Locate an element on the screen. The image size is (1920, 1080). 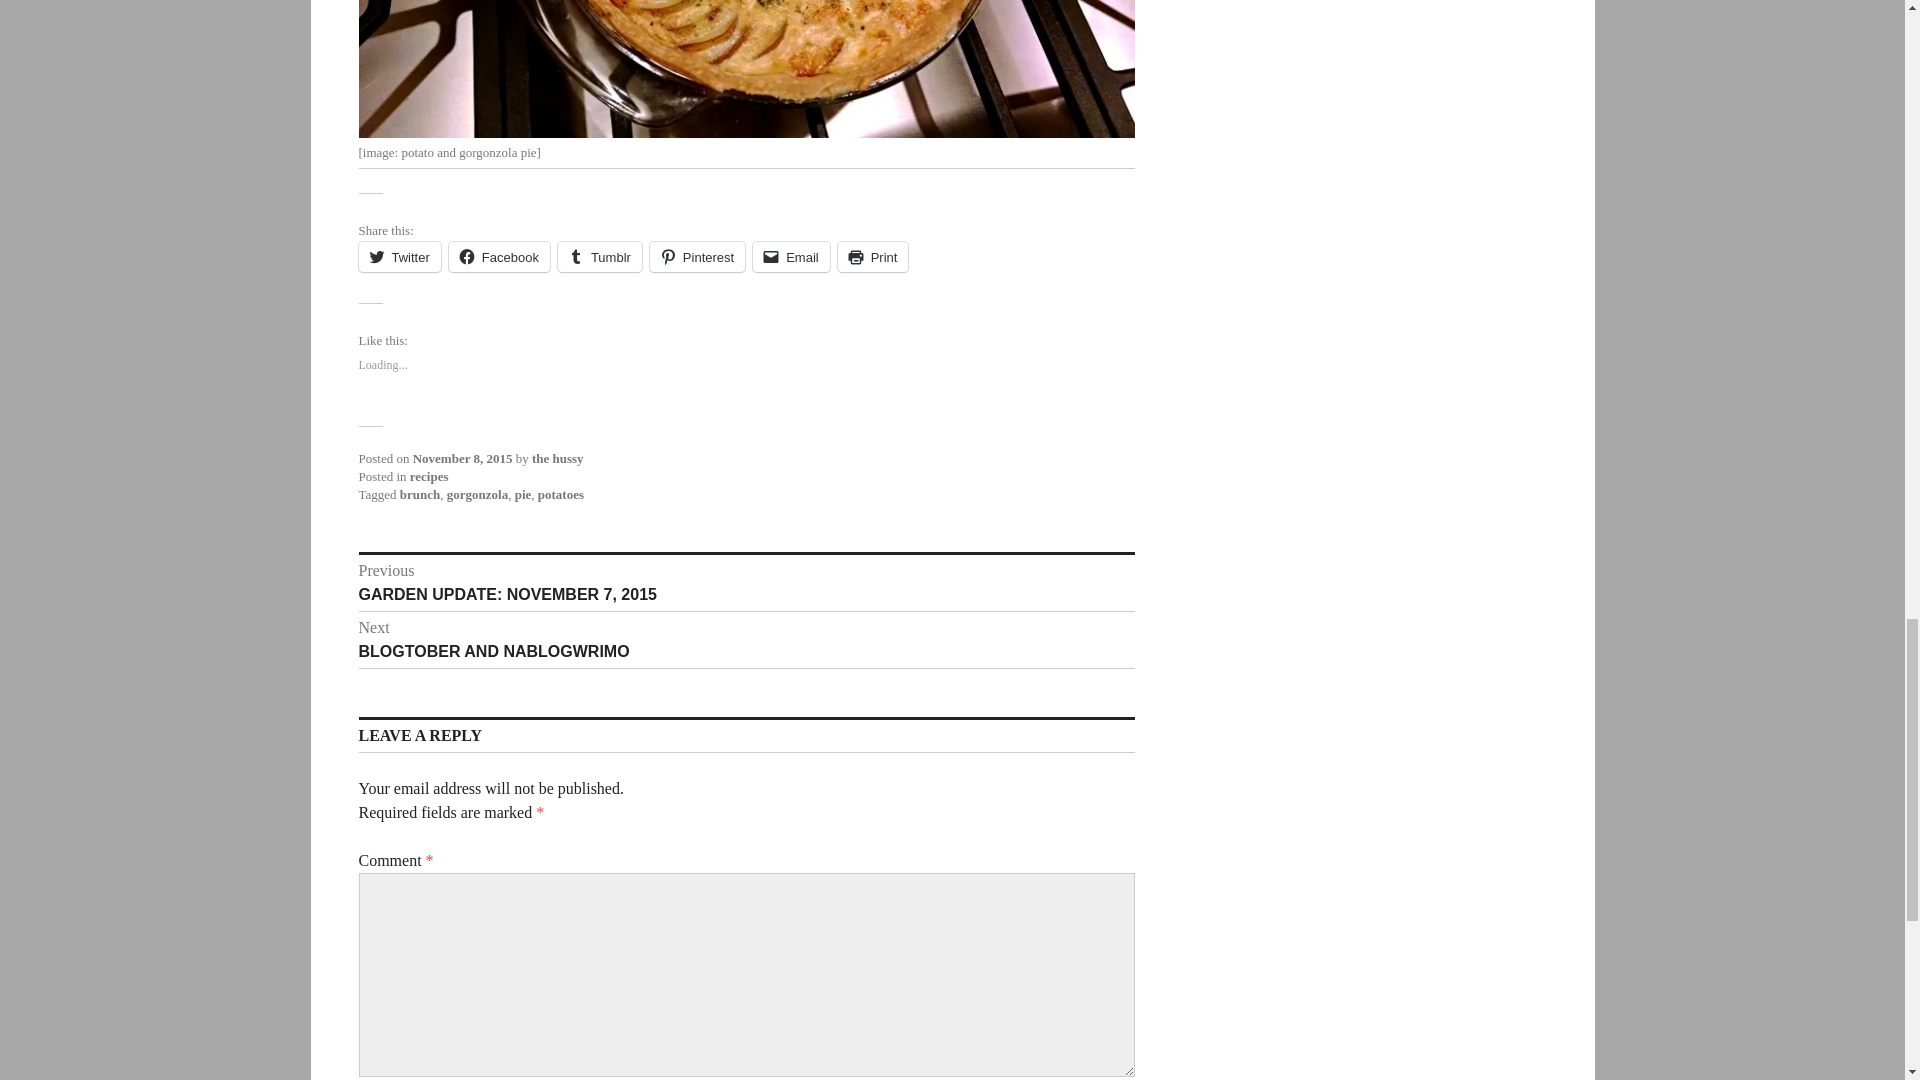
Pinterest is located at coordinates (697, 256).